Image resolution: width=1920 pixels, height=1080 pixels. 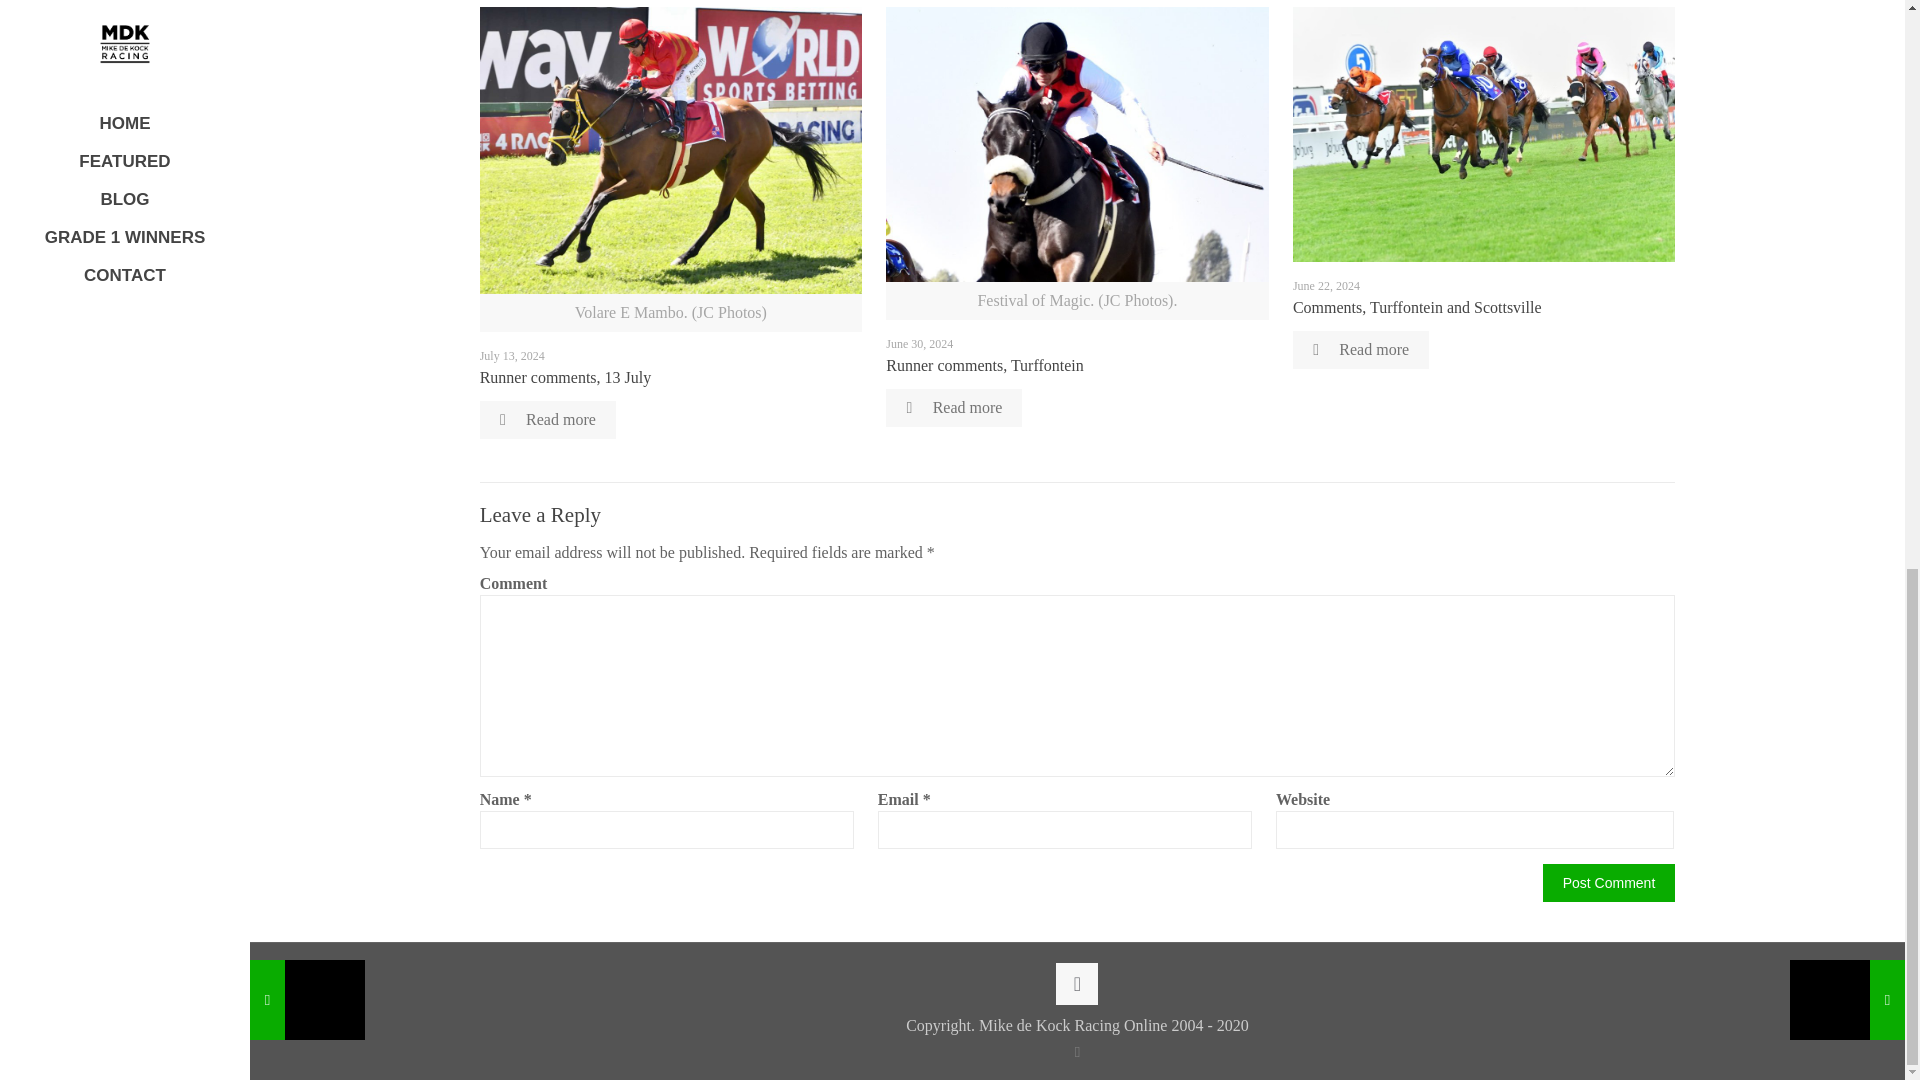 What do you see at coordinates (984, 365) in the screenshot?
I see `Runner comments, Turffontein` at bounding box center [984, 365].